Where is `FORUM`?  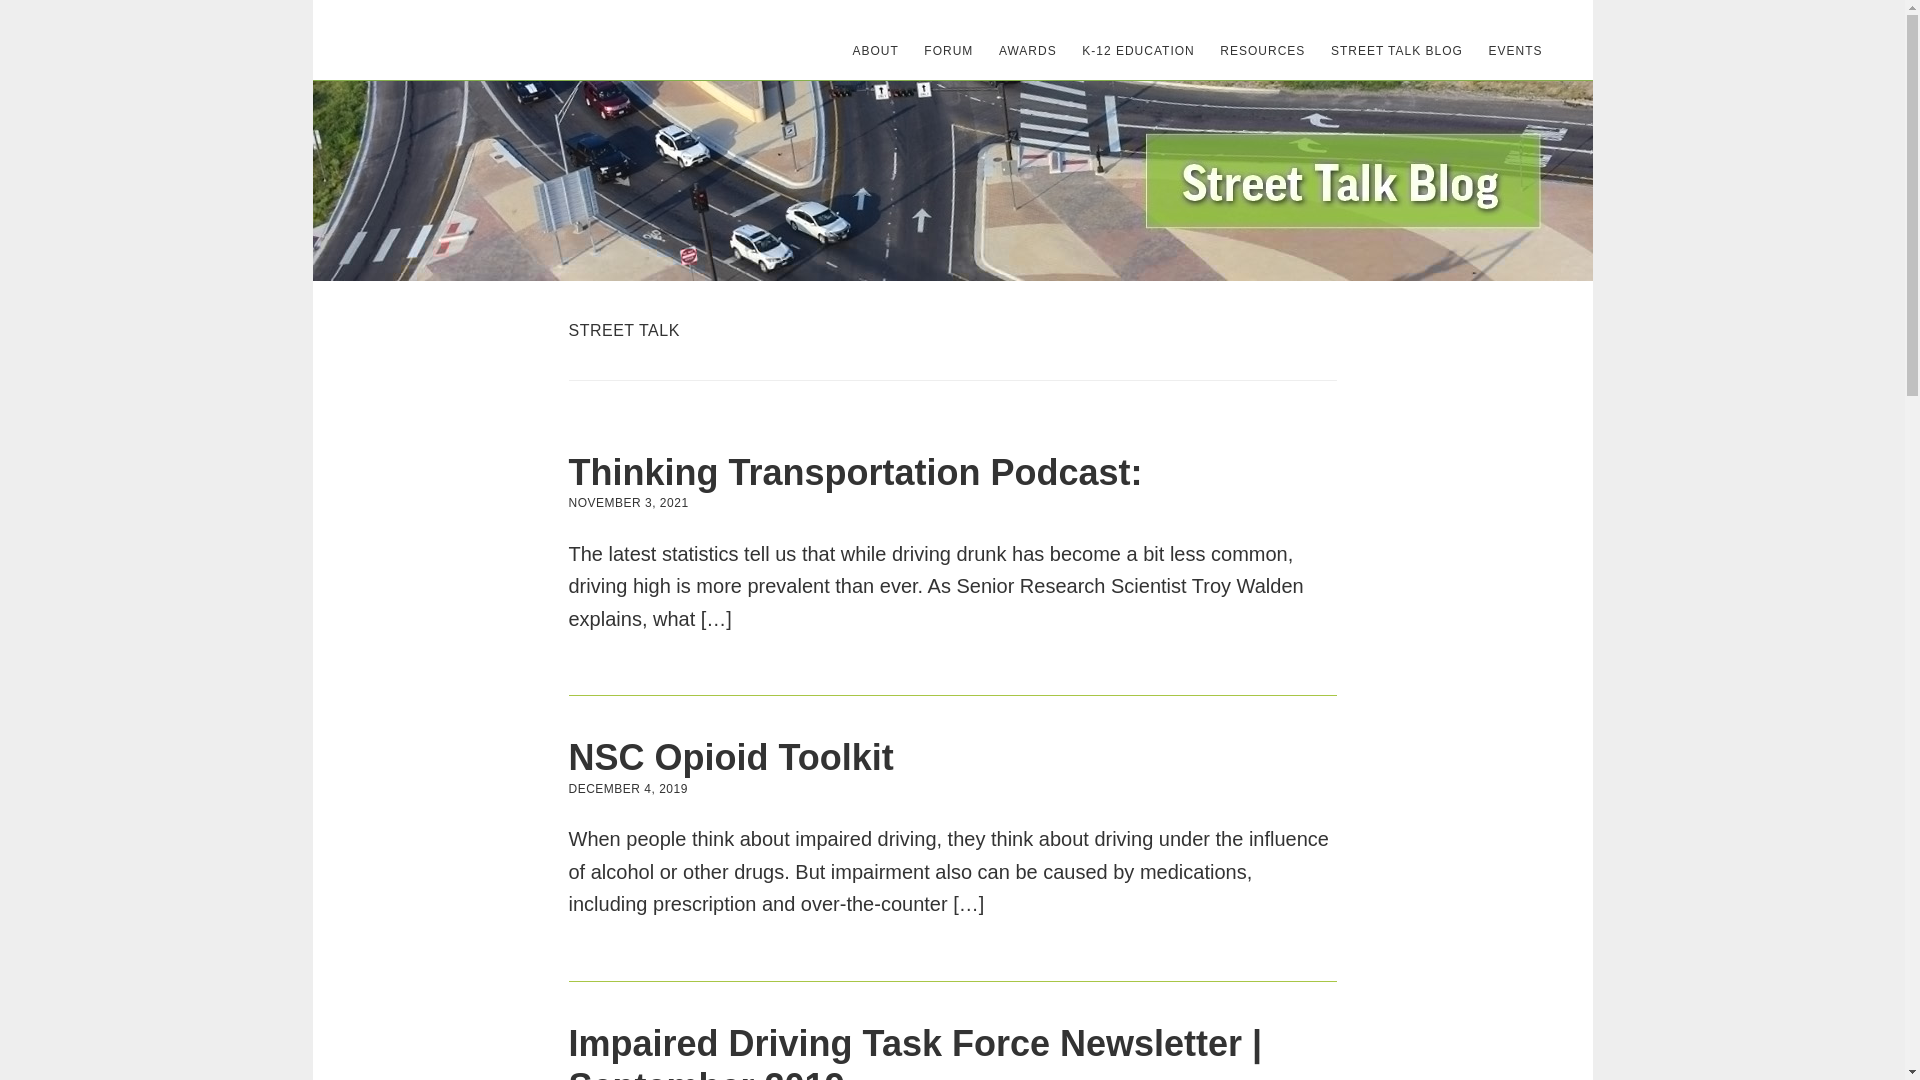 FORUM is located at coordinates (948, 50).